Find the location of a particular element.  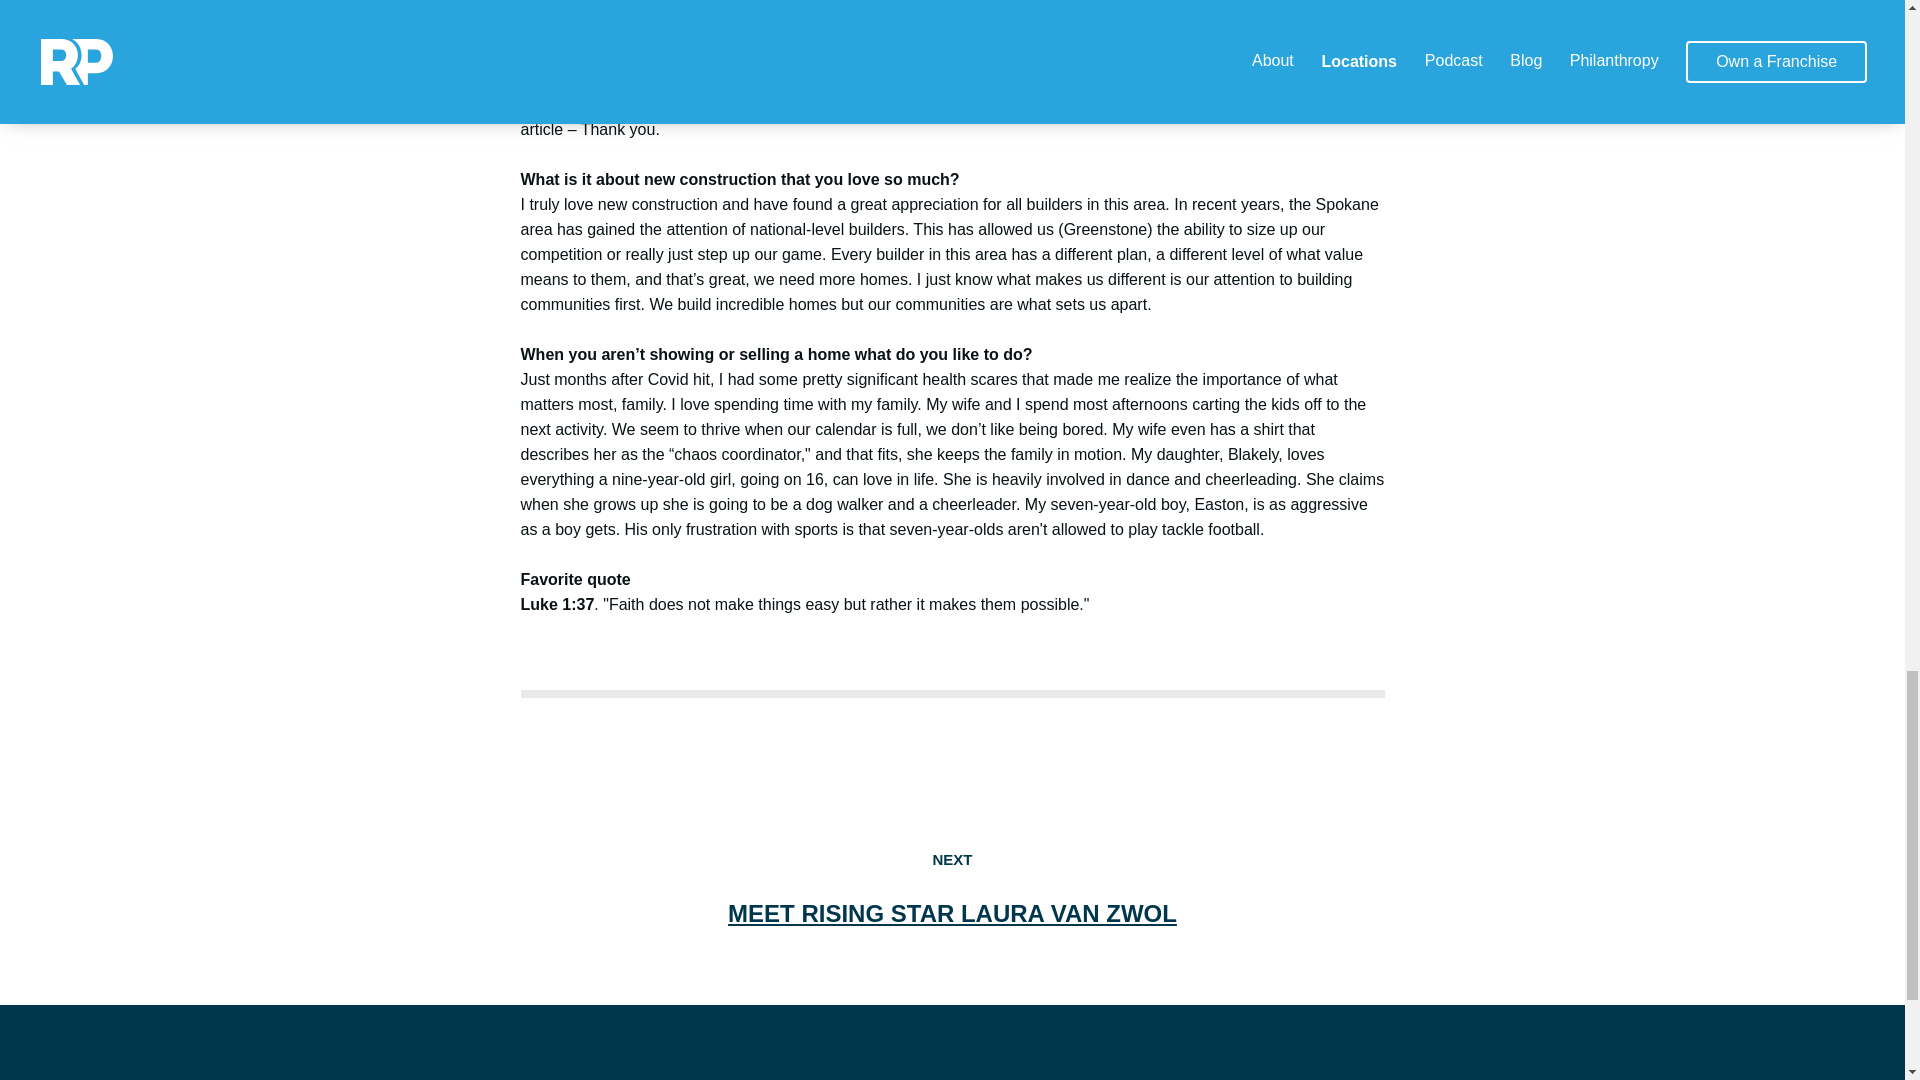

MEET RISING STAR LAURA VAN ZWOL is located at coordinates (952, 912).